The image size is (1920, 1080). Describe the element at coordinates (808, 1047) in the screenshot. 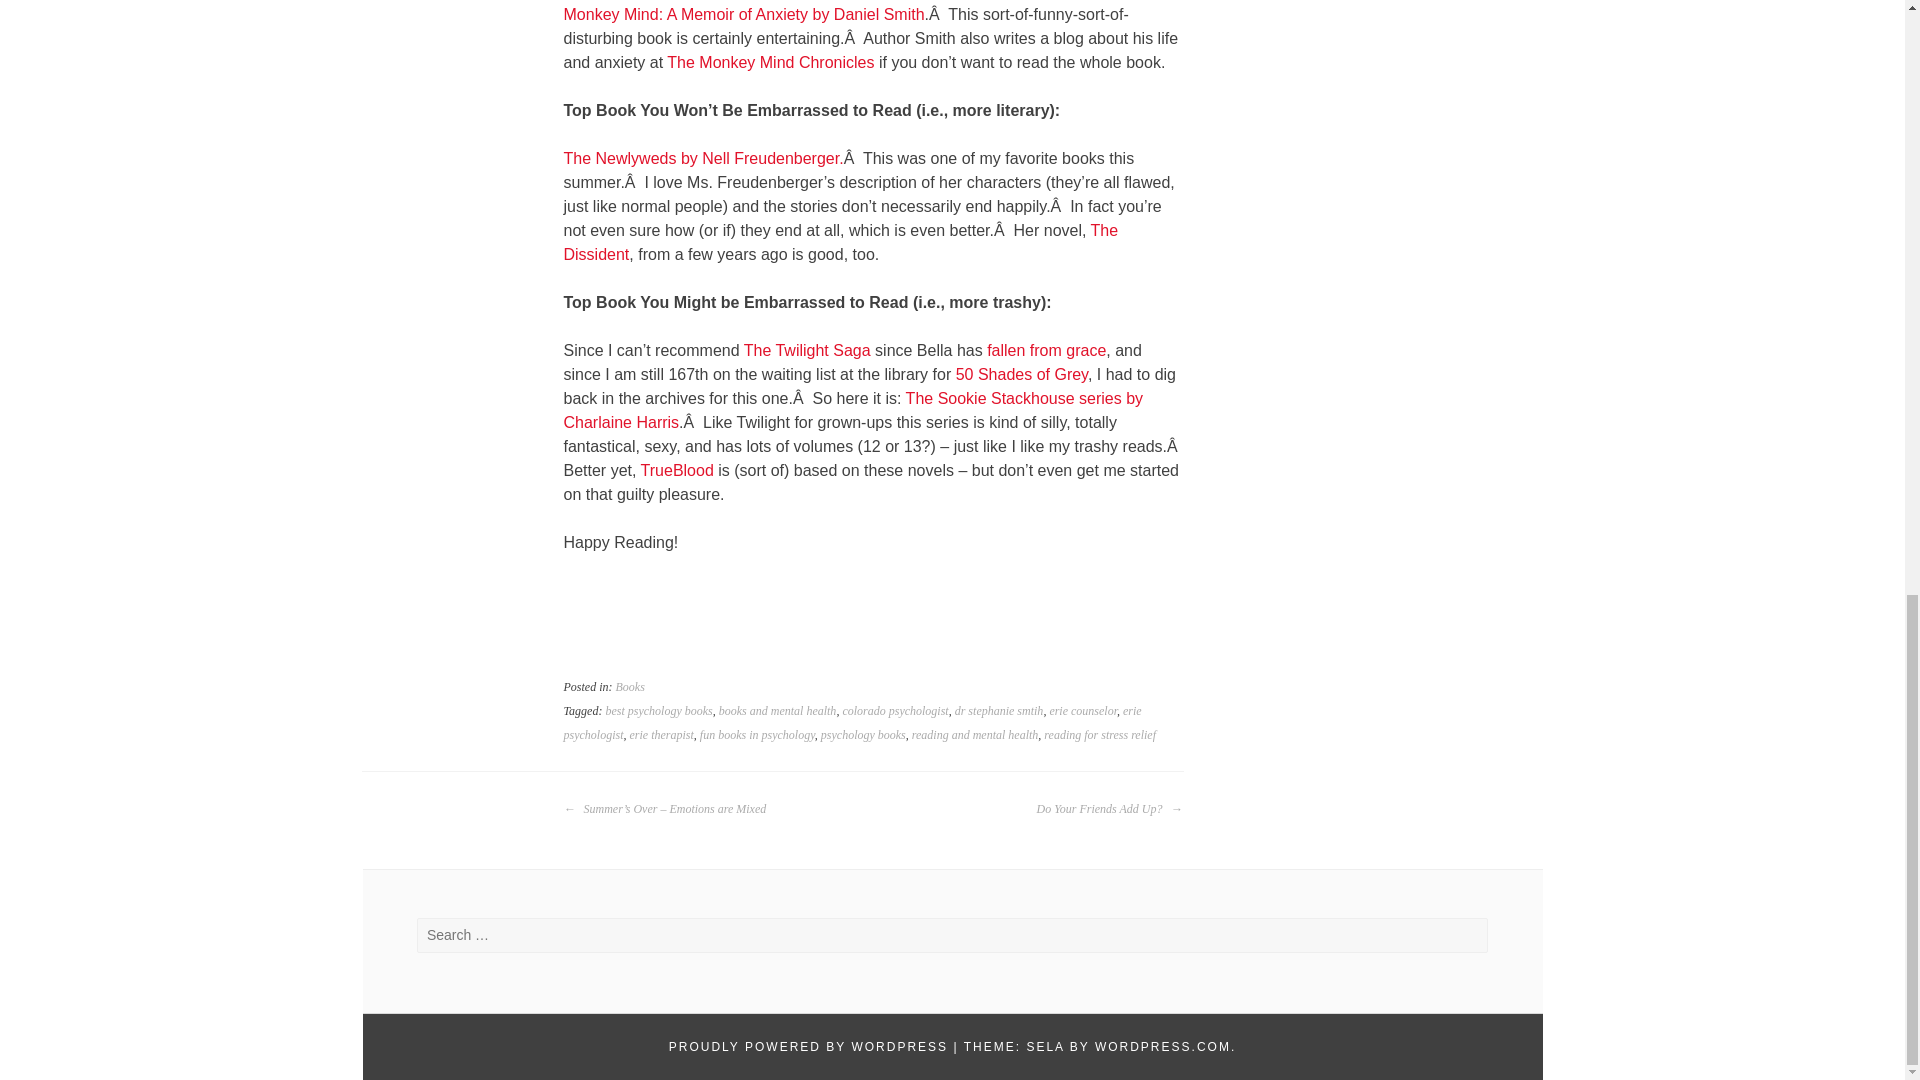

I see `A Semantic Personal Publishing Platform` at that location.